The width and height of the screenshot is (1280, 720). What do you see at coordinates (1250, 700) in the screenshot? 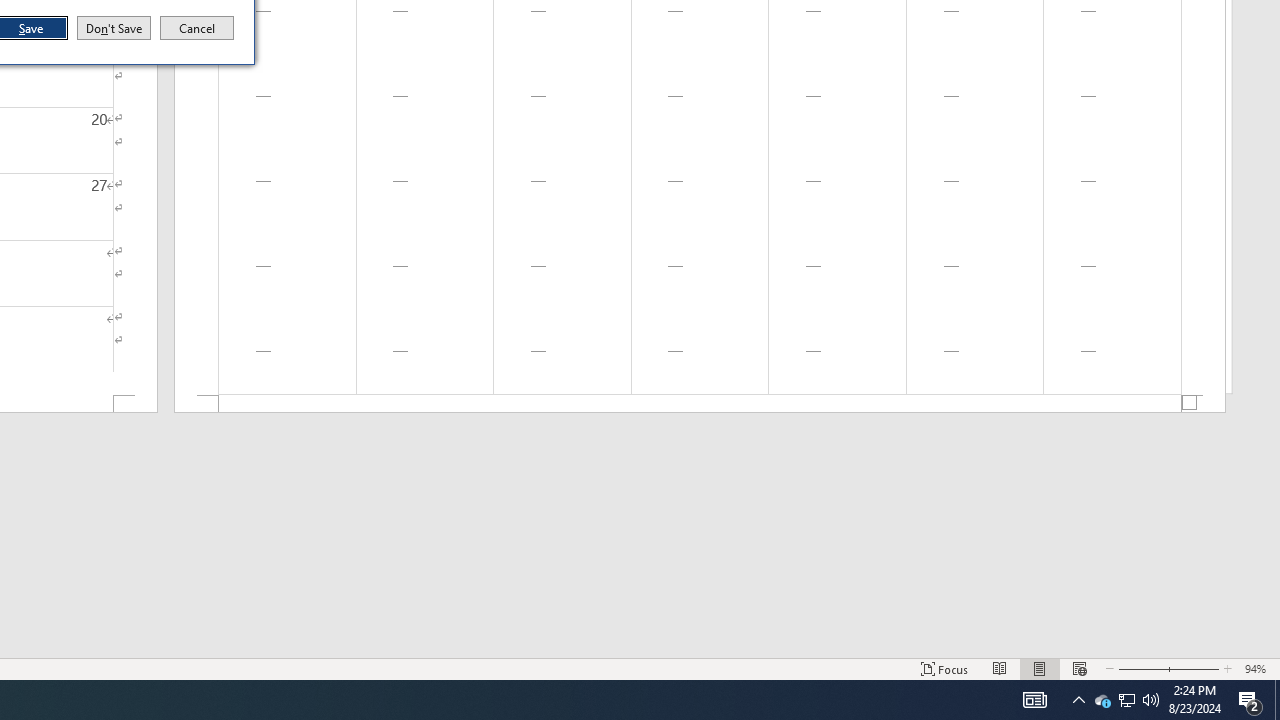
I see `Don't Save` at bounding box center [1250, 700].